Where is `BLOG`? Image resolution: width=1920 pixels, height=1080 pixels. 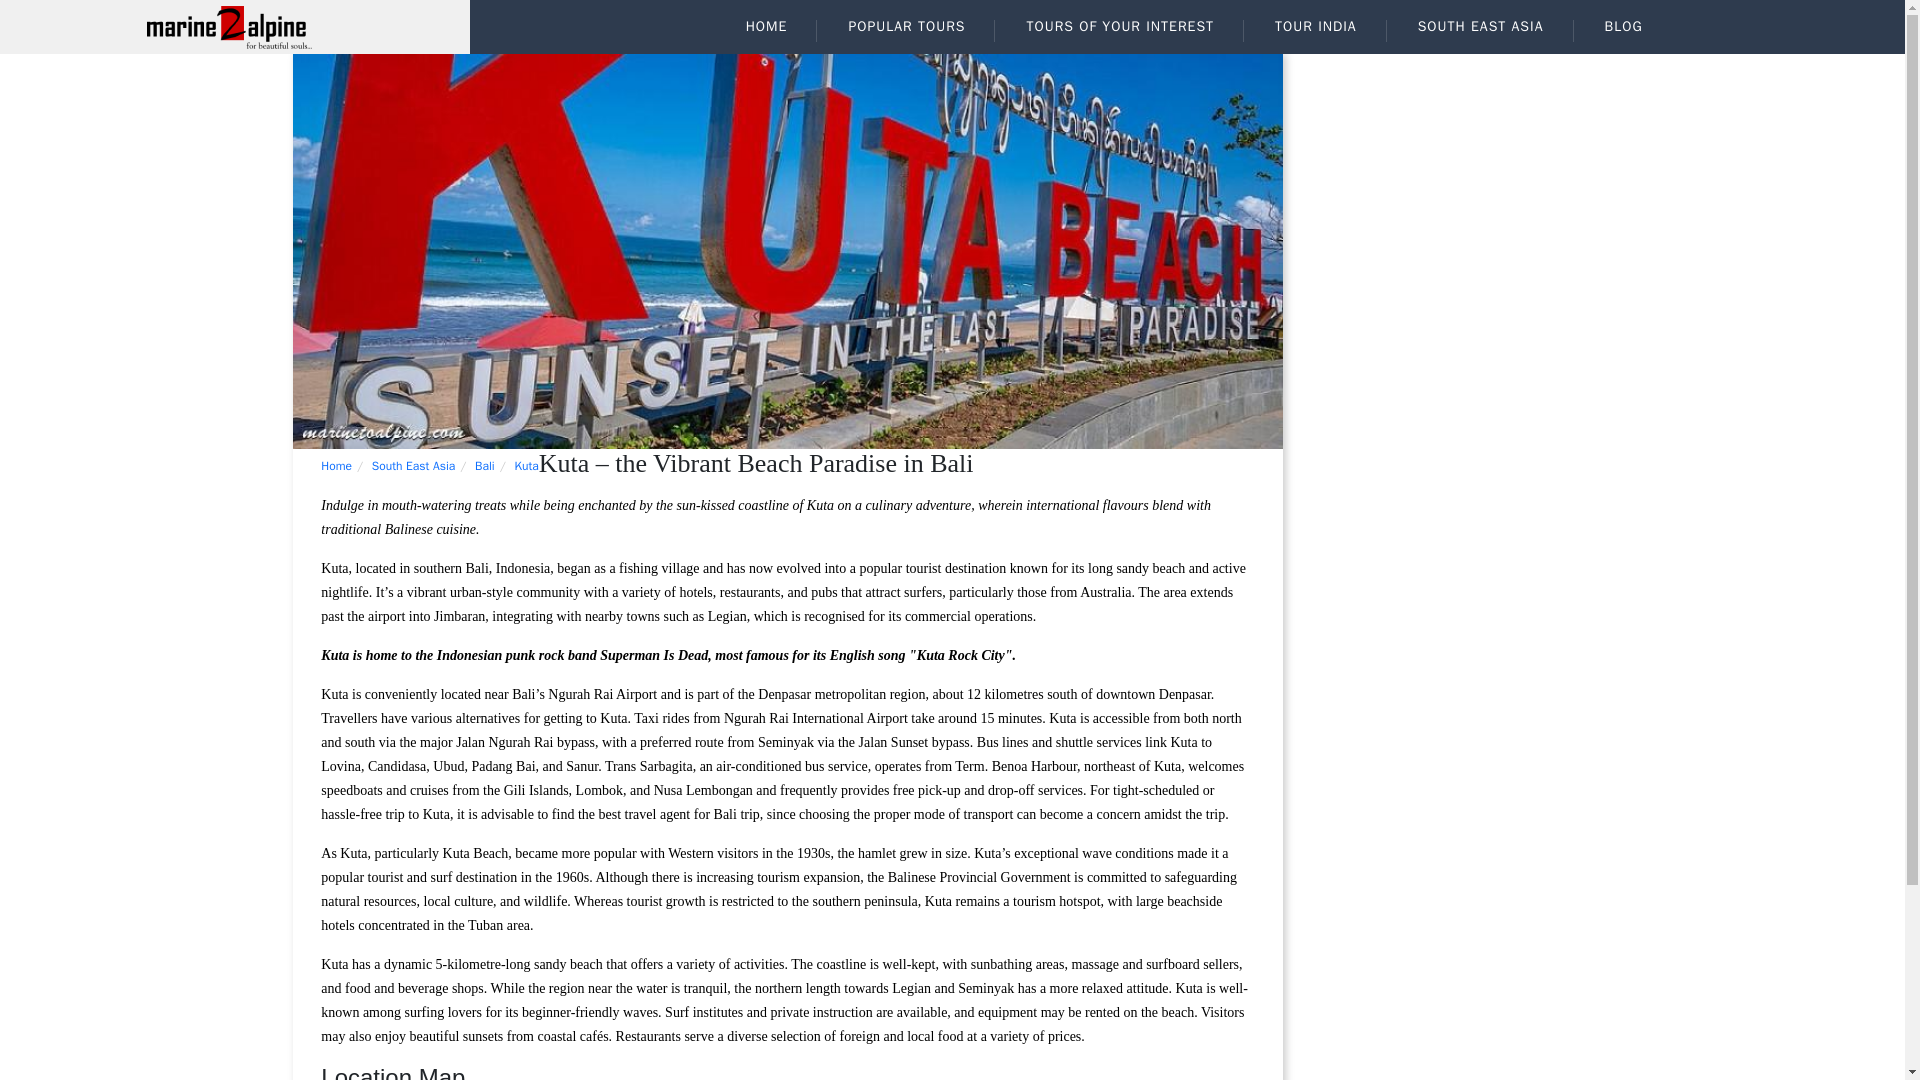
BLOG is located at coordinates (1623, 27).